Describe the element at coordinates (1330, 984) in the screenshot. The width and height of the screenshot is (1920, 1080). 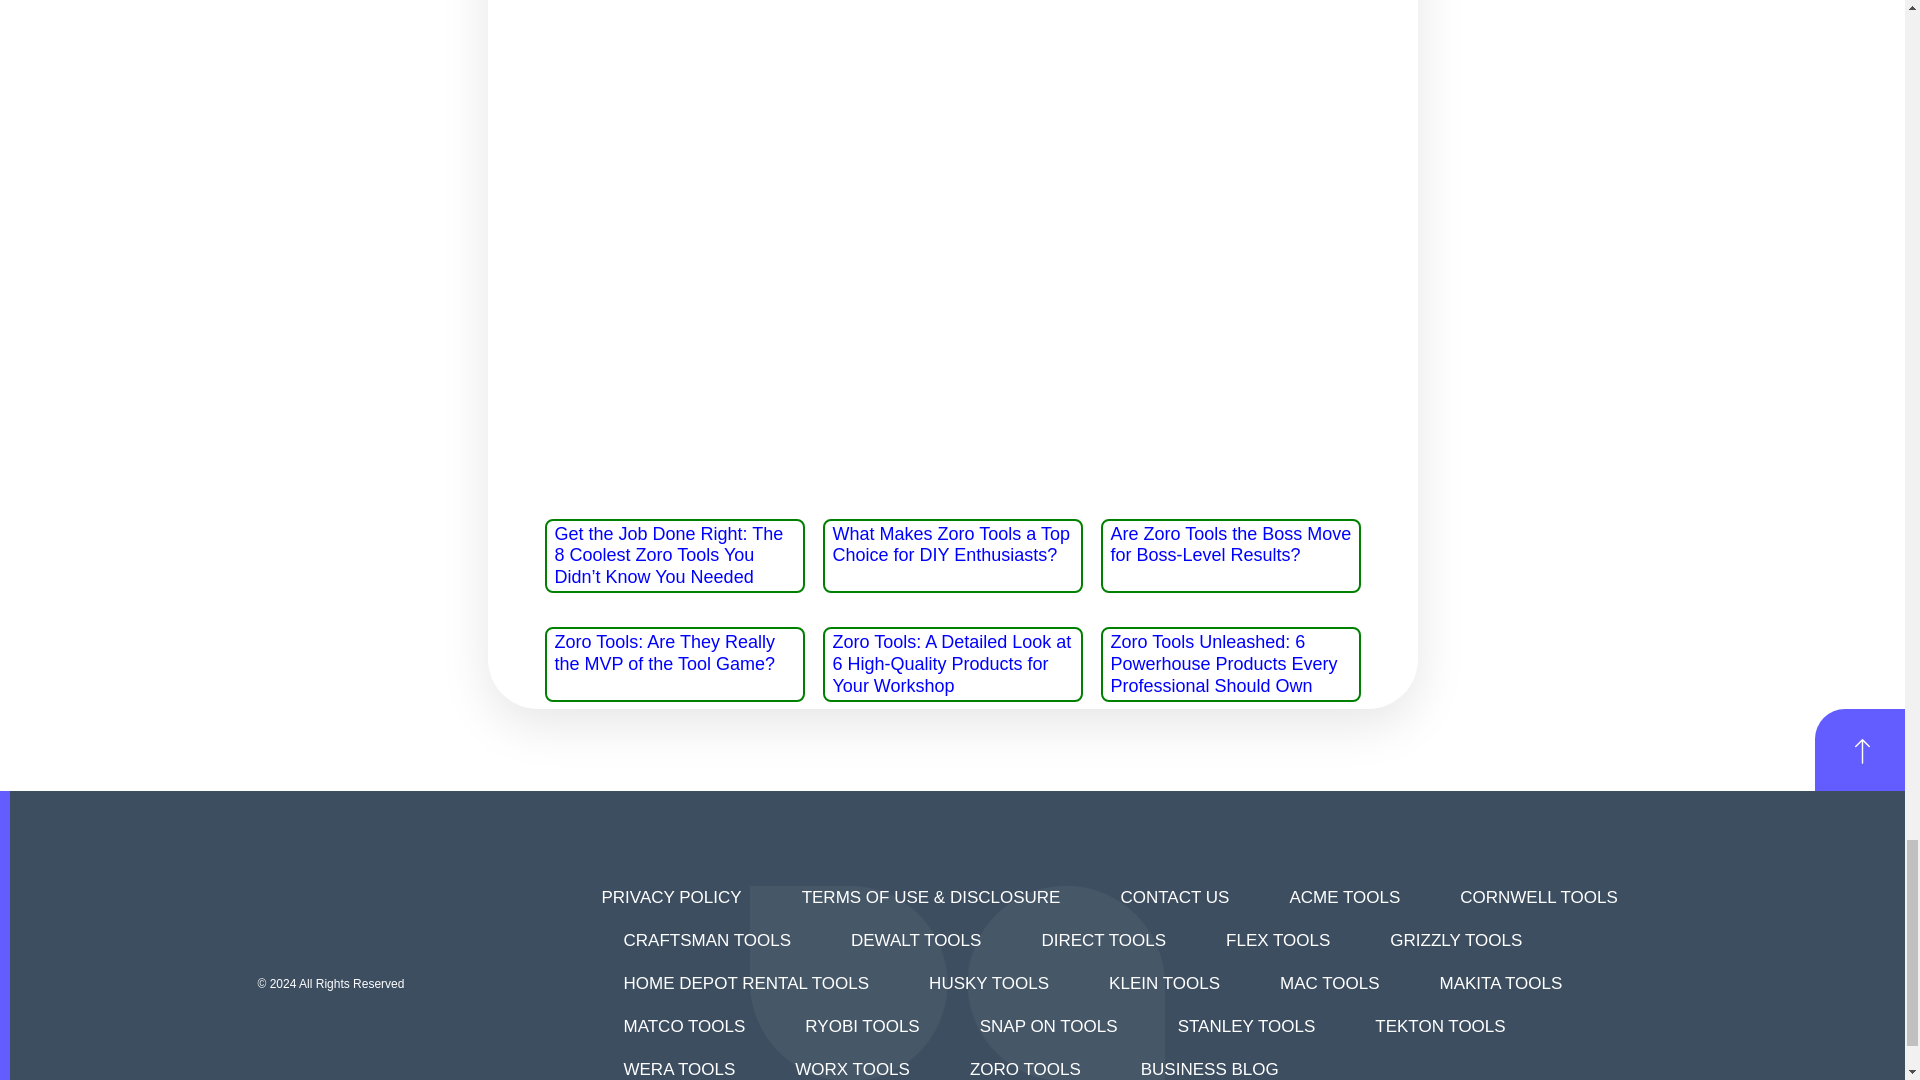
I see `MAC TOOLS` at that location.